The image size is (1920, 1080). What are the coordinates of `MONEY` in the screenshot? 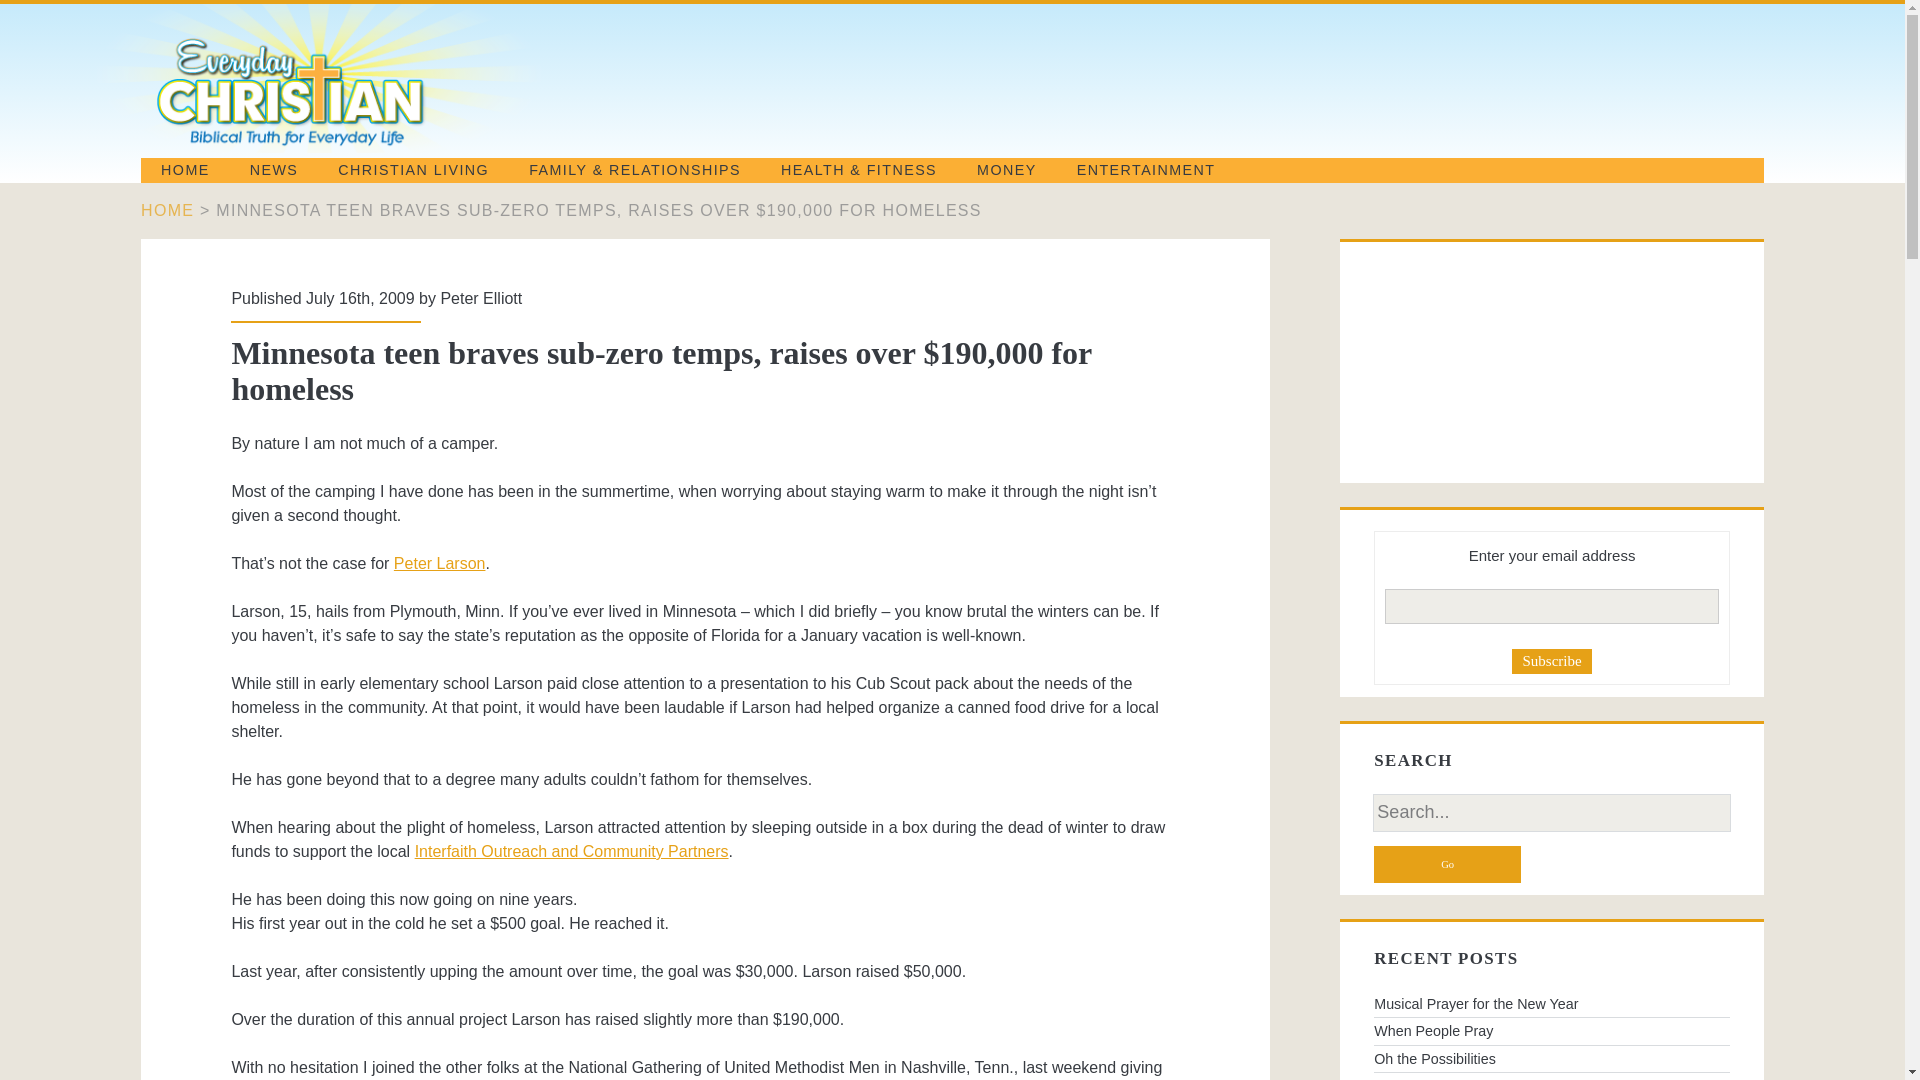 It's located at (1006, 170).